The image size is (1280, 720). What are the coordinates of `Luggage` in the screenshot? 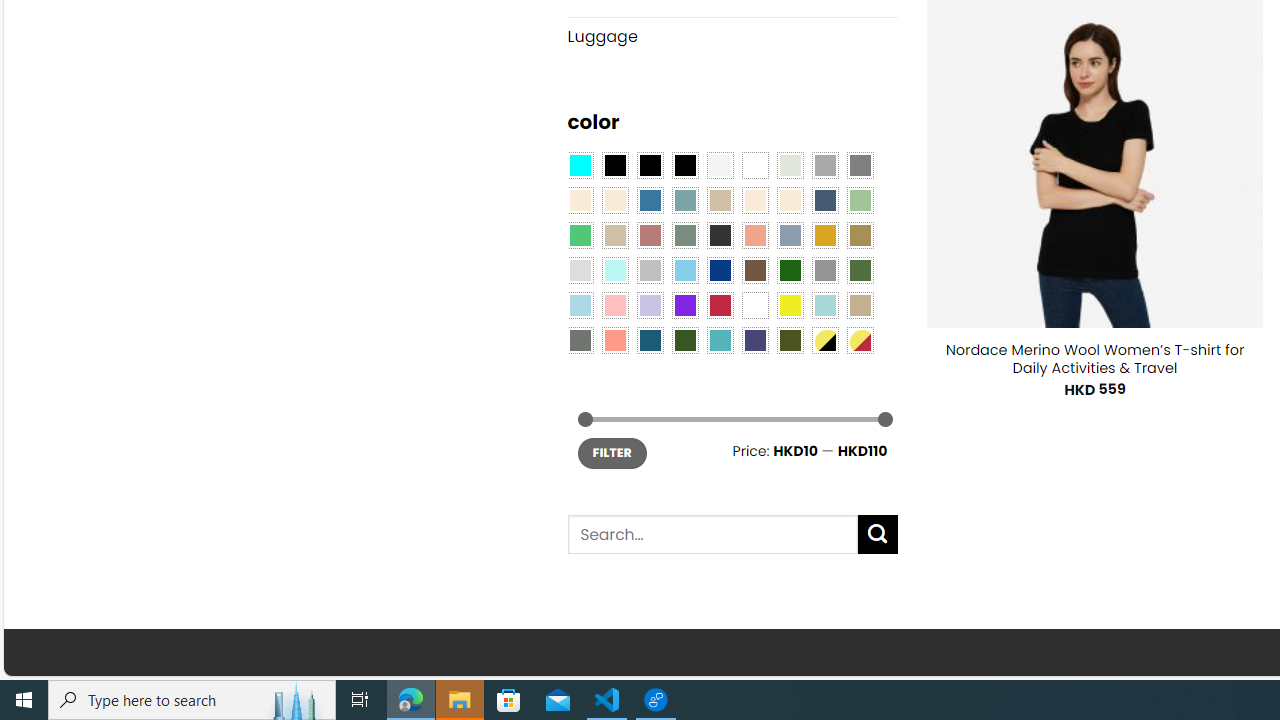 It's located at (732, 37).